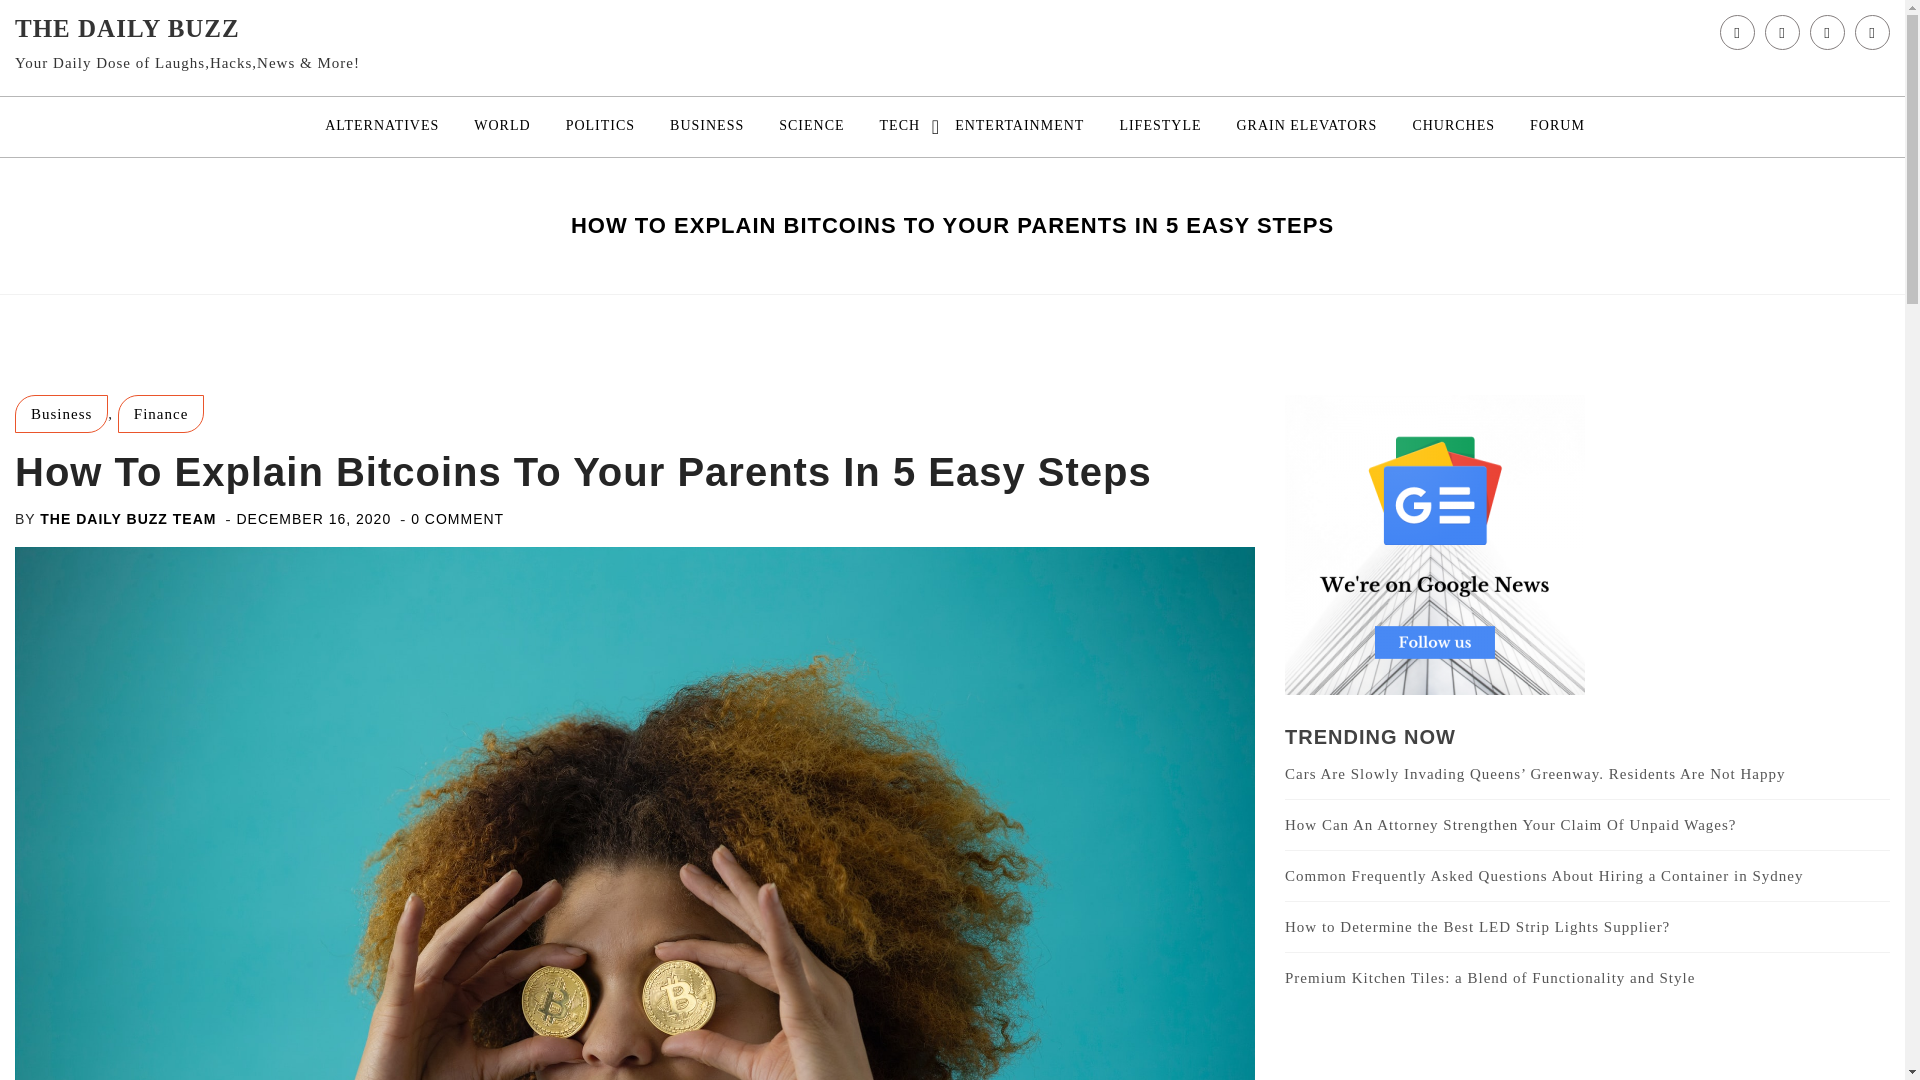  What do you see at coordinates (900, 126) in the screenshot?
I see `TECH` at bounding box center [900, 126].